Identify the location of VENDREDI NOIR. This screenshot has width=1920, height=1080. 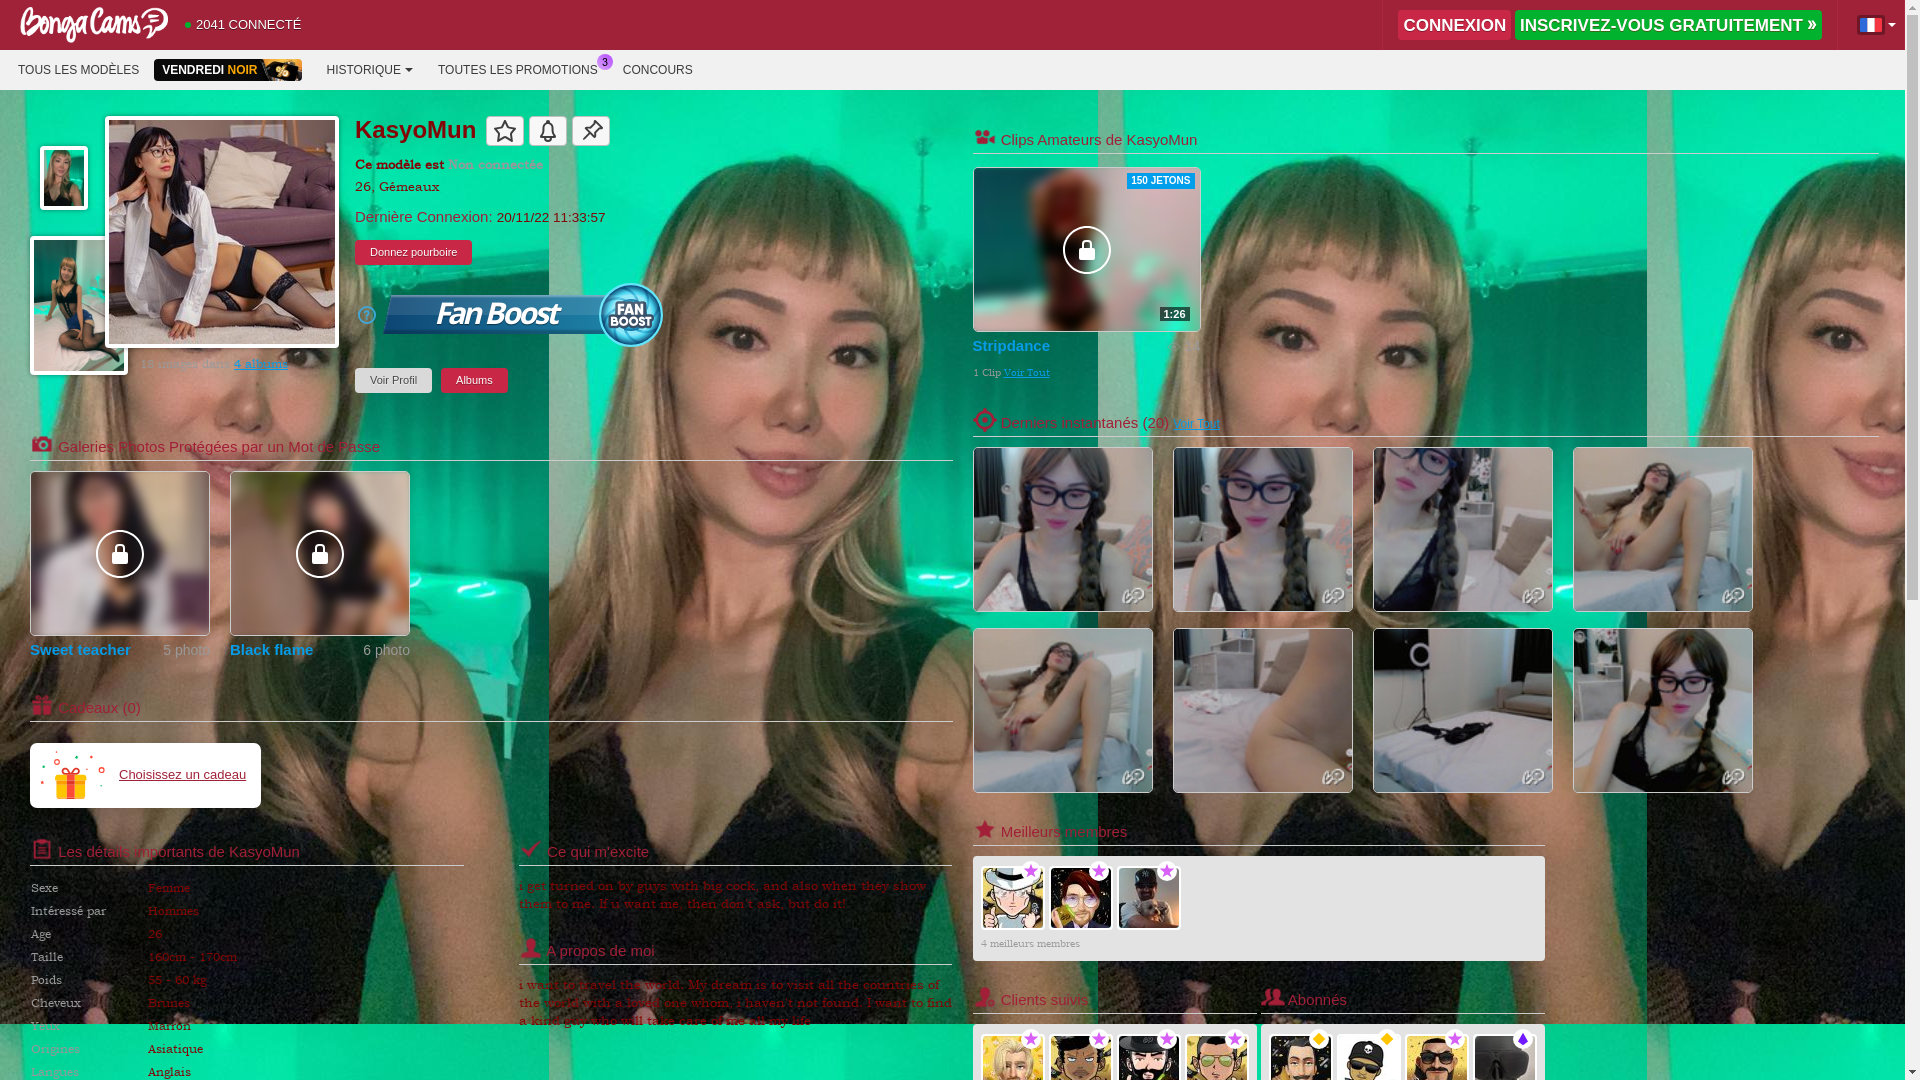
(228, 70).